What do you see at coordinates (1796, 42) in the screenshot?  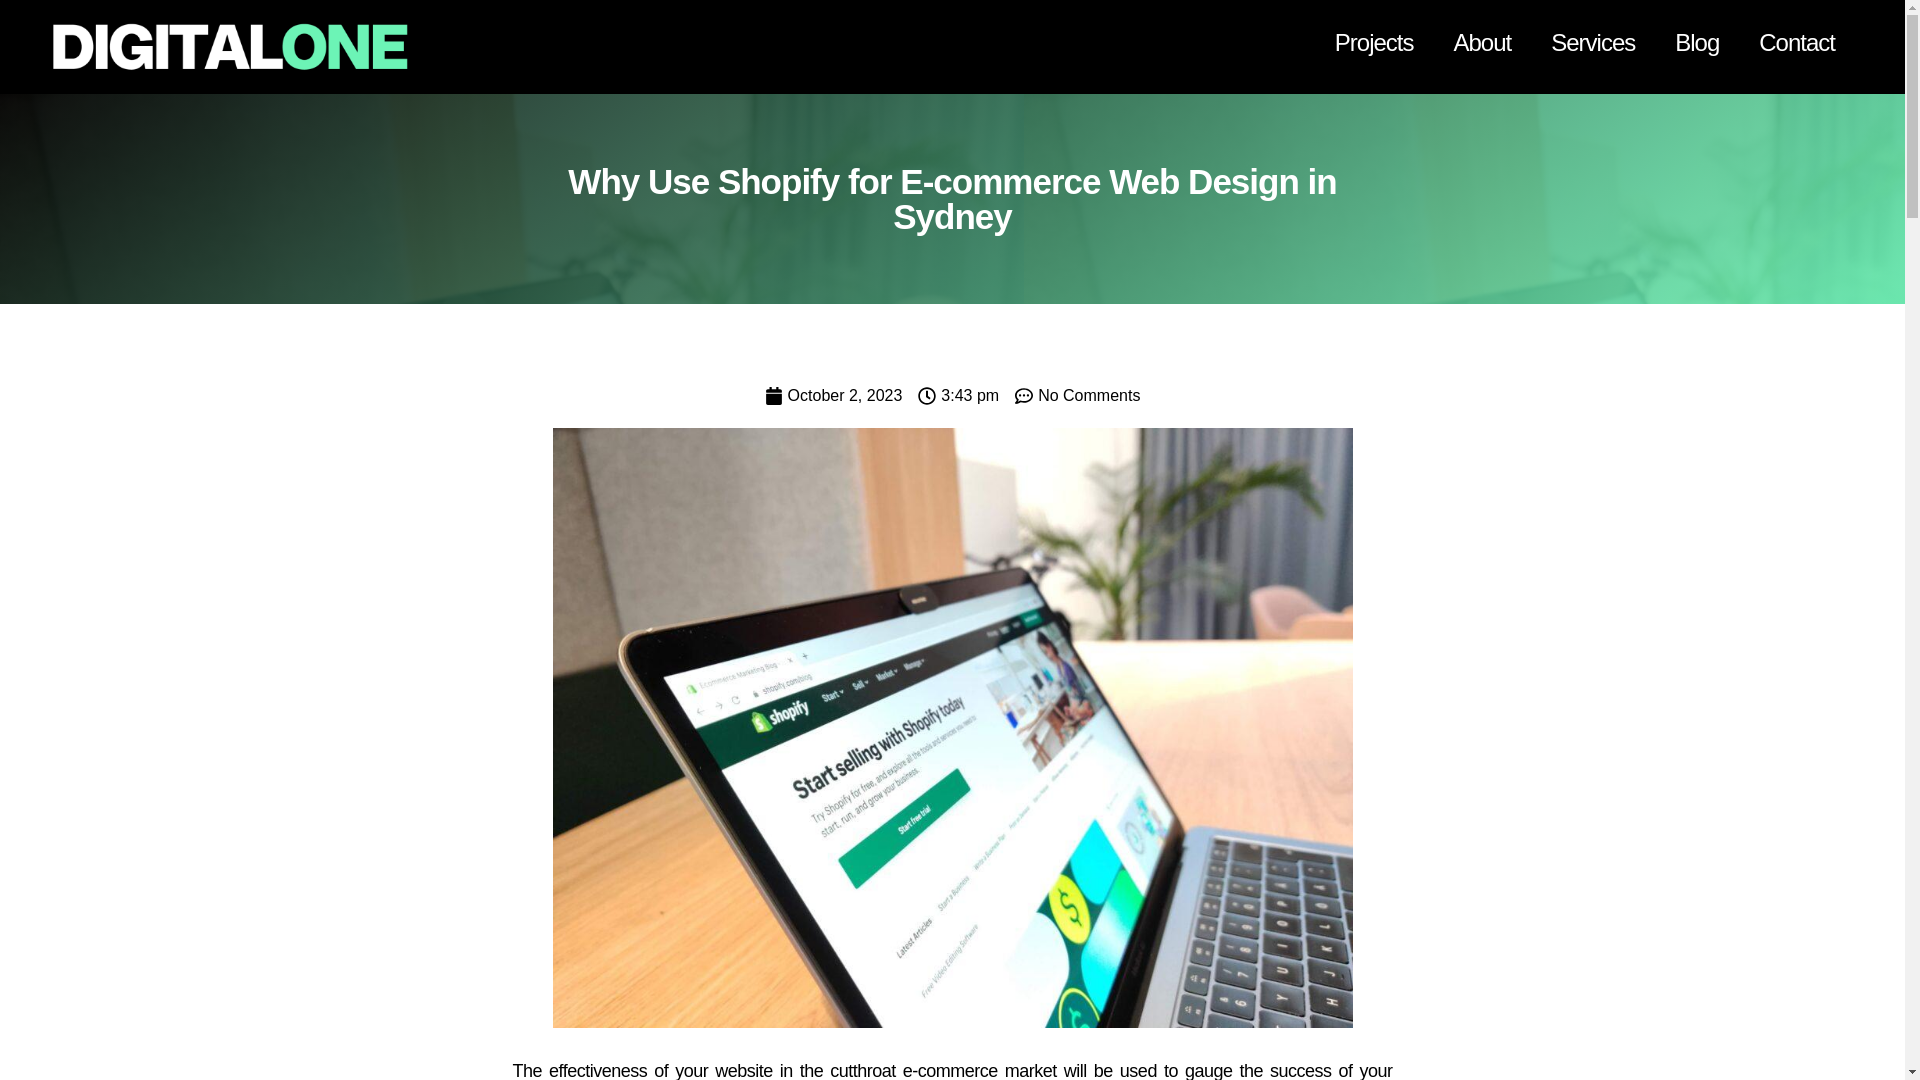 I see `Contact` at bounding box center [1796, 42].